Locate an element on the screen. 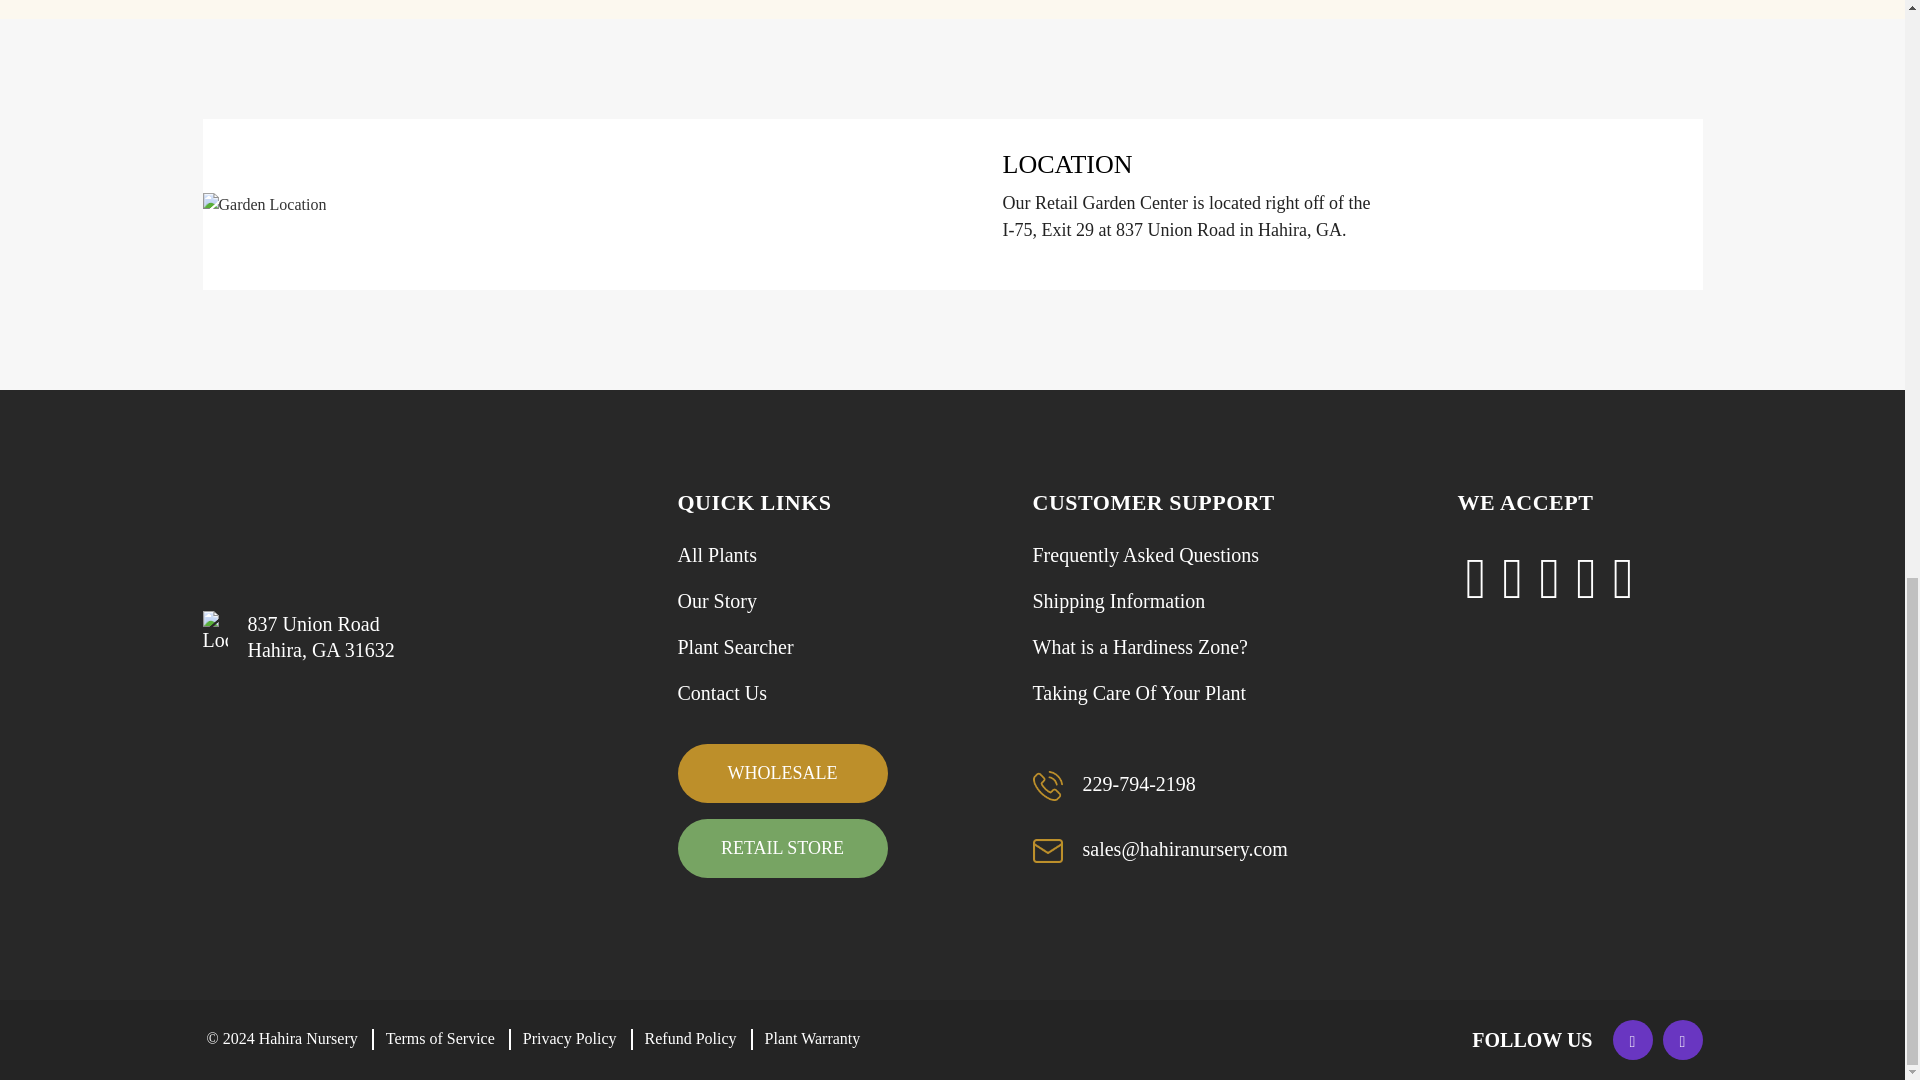  229-794-2198 is located at coordinates (1113, 786).